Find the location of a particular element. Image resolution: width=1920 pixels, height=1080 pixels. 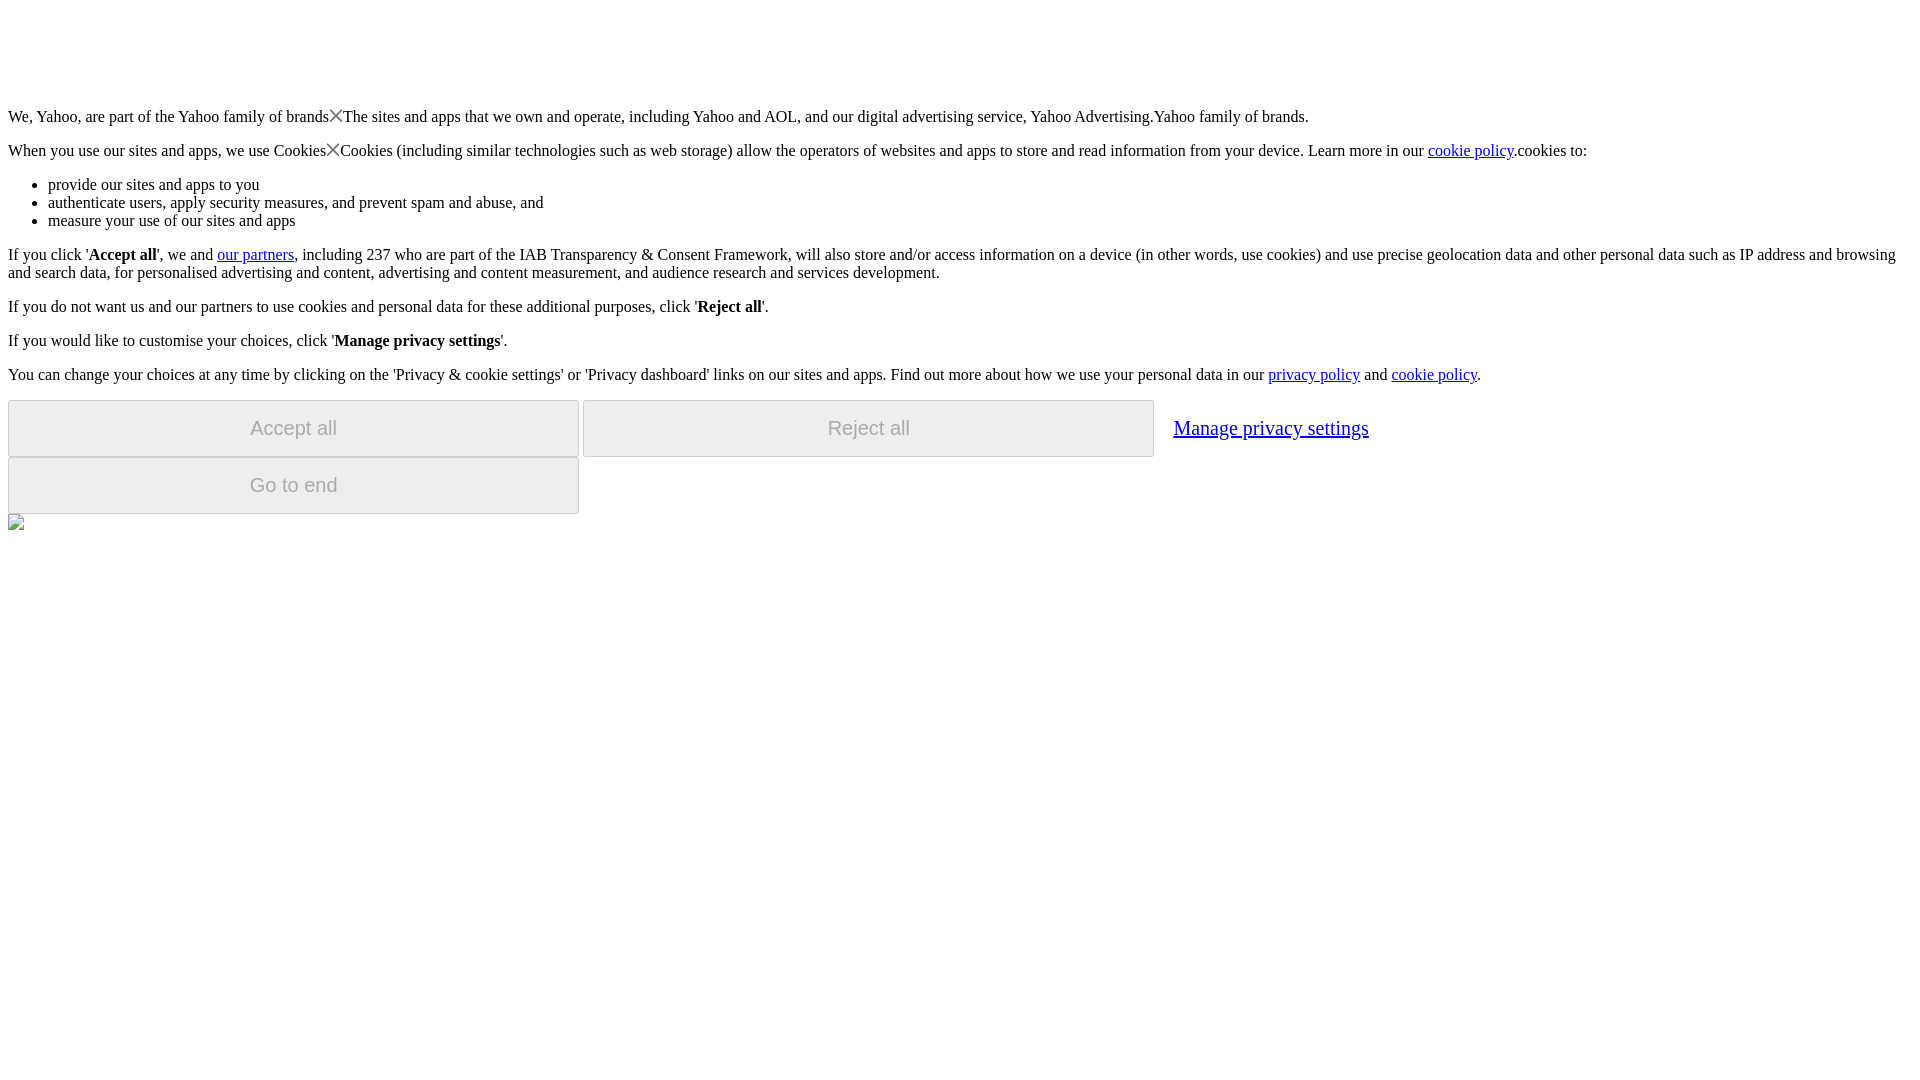

Manage privacy settings is located at coordinates (1270, 427).